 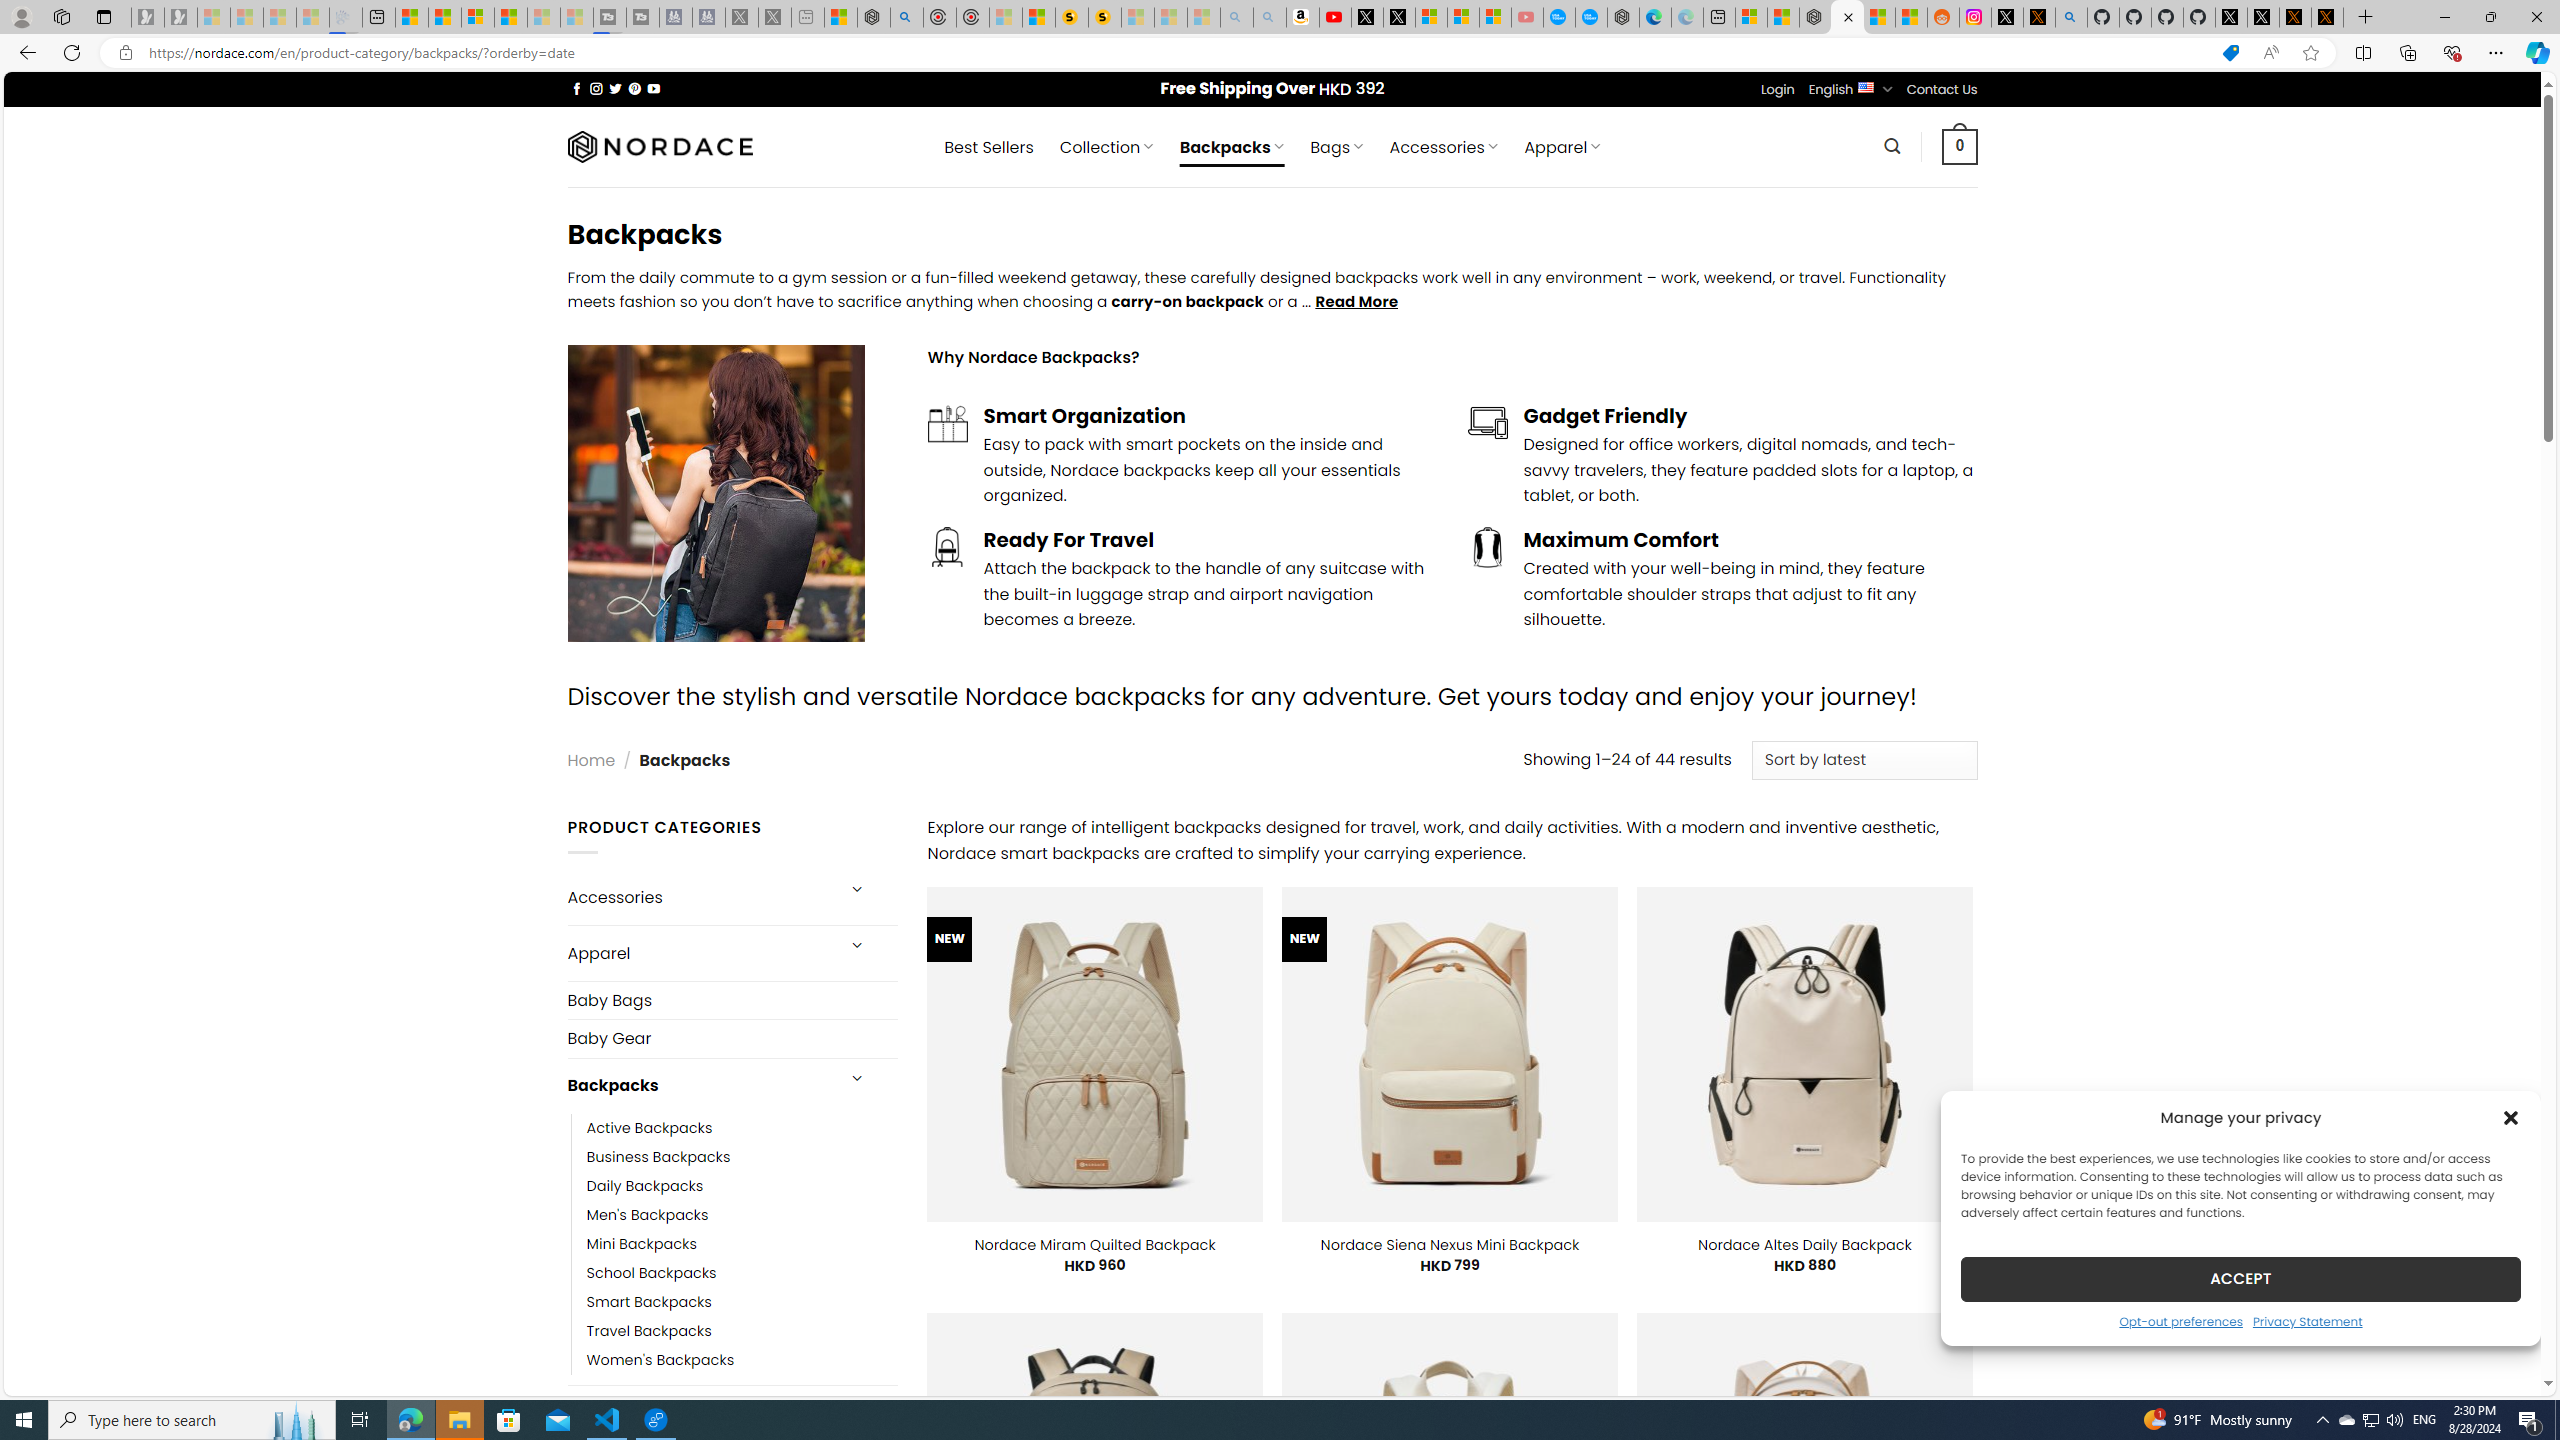 I want to click on Day 1: Arriving in Yemen (surreal to be here) - YouTube, so click(x=1334, y=17).